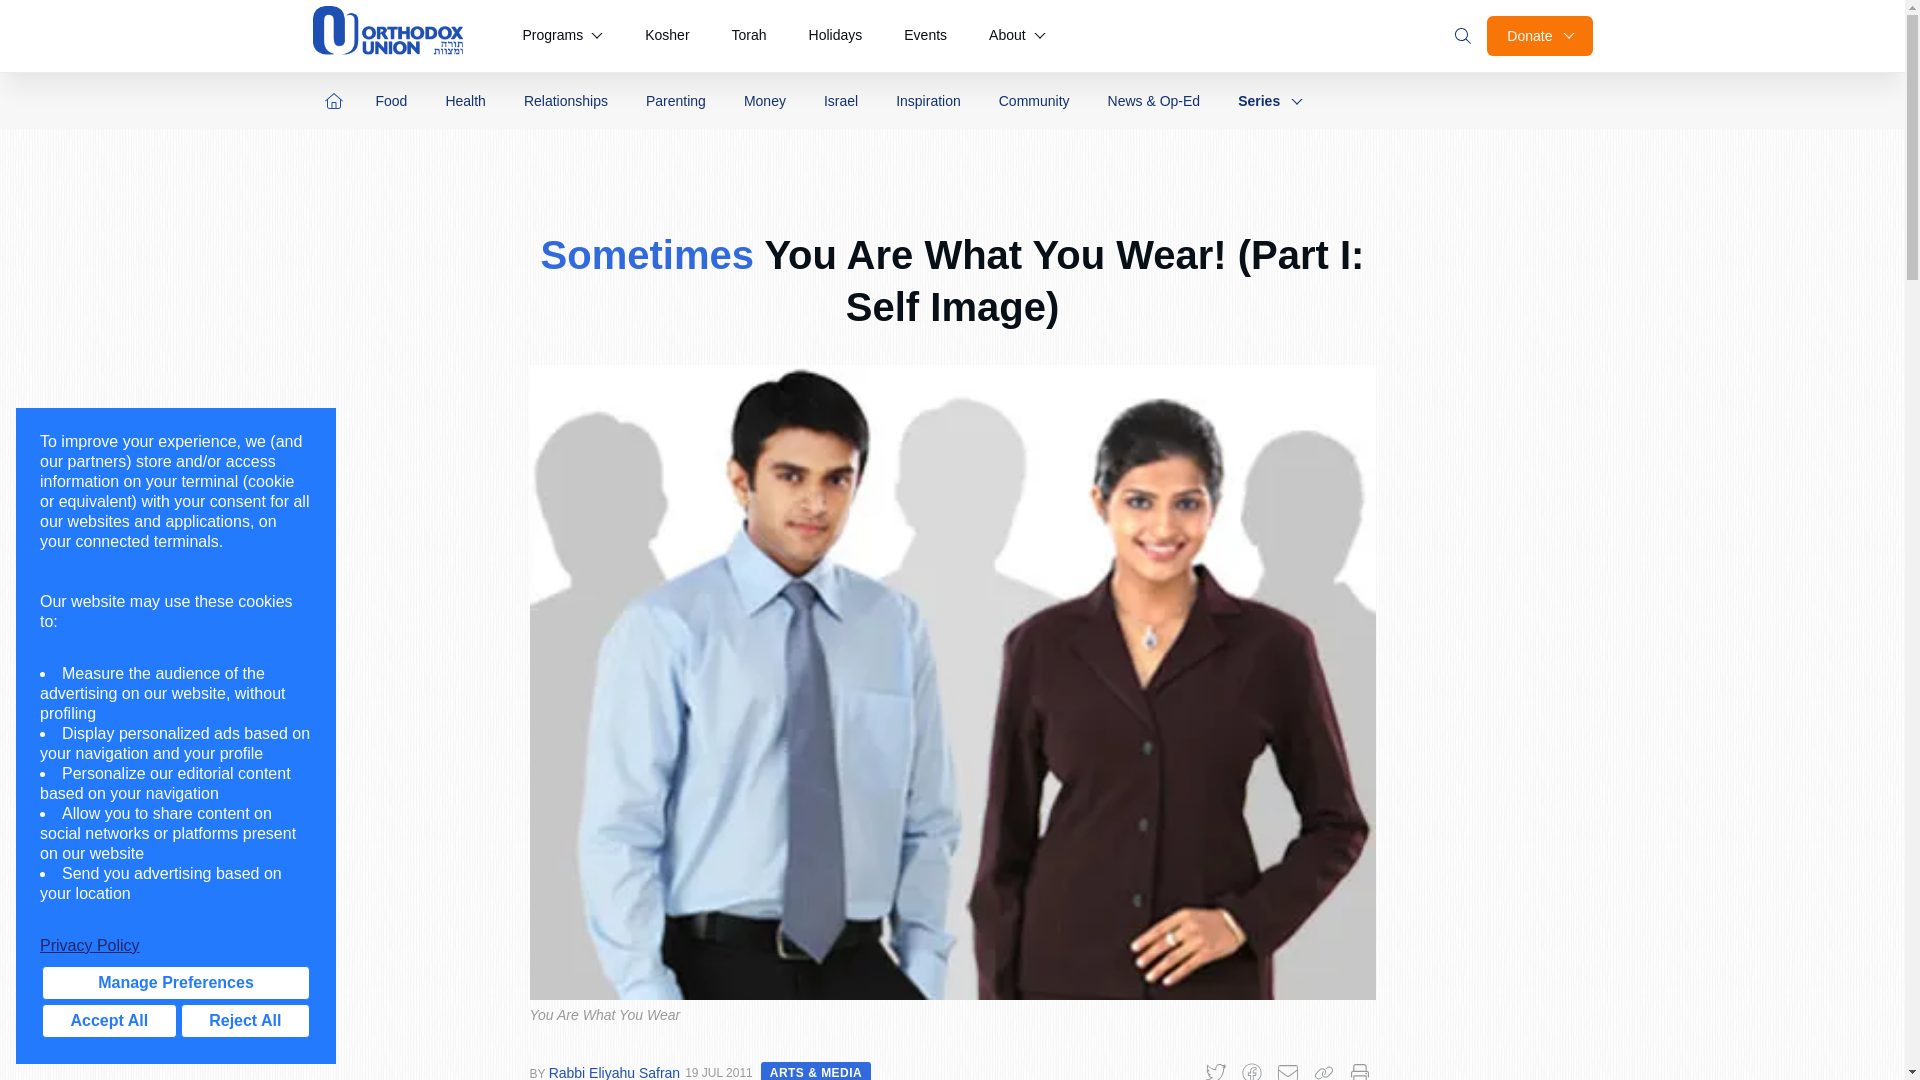 This screenshot has height=1080, width=1920. I want to click on Reject All, so click(244, 1020).